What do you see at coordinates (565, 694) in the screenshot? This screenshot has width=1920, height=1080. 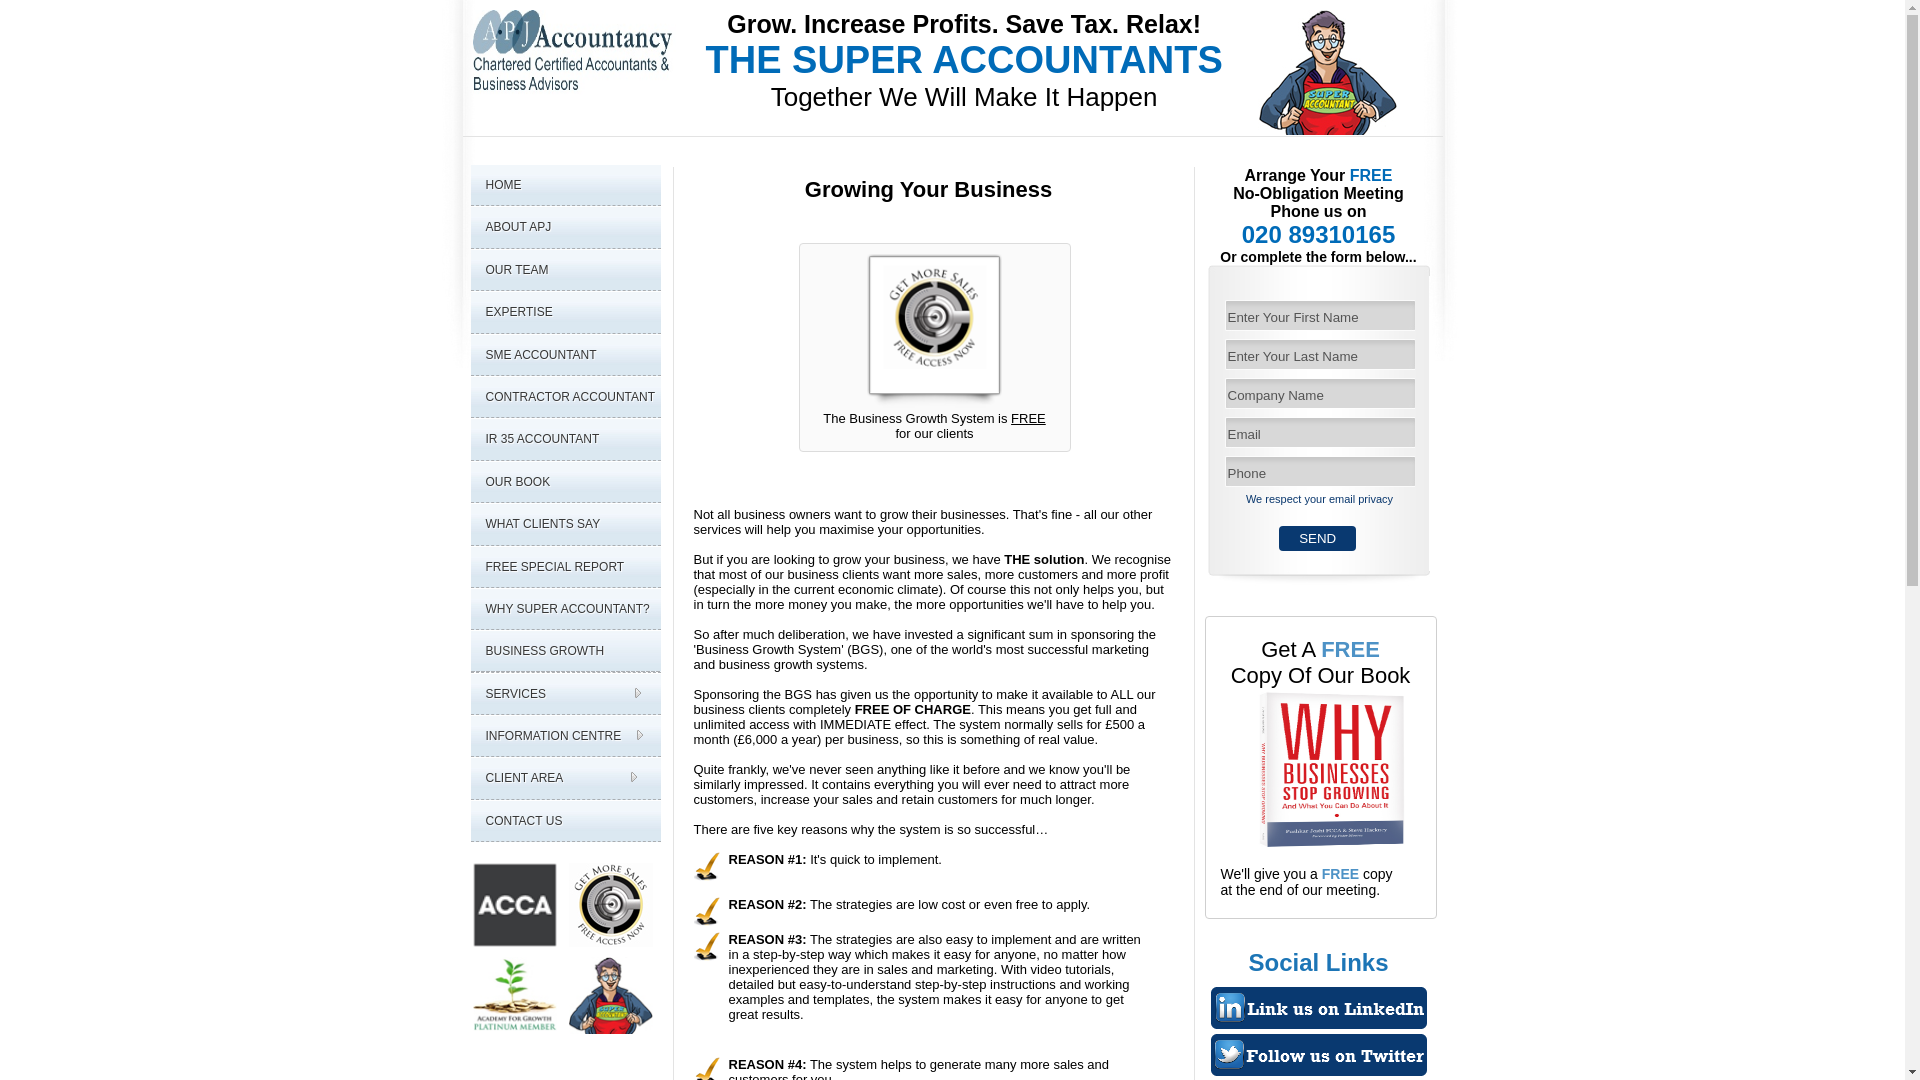 I see `SERVICES` at bounding box center [565, 694].